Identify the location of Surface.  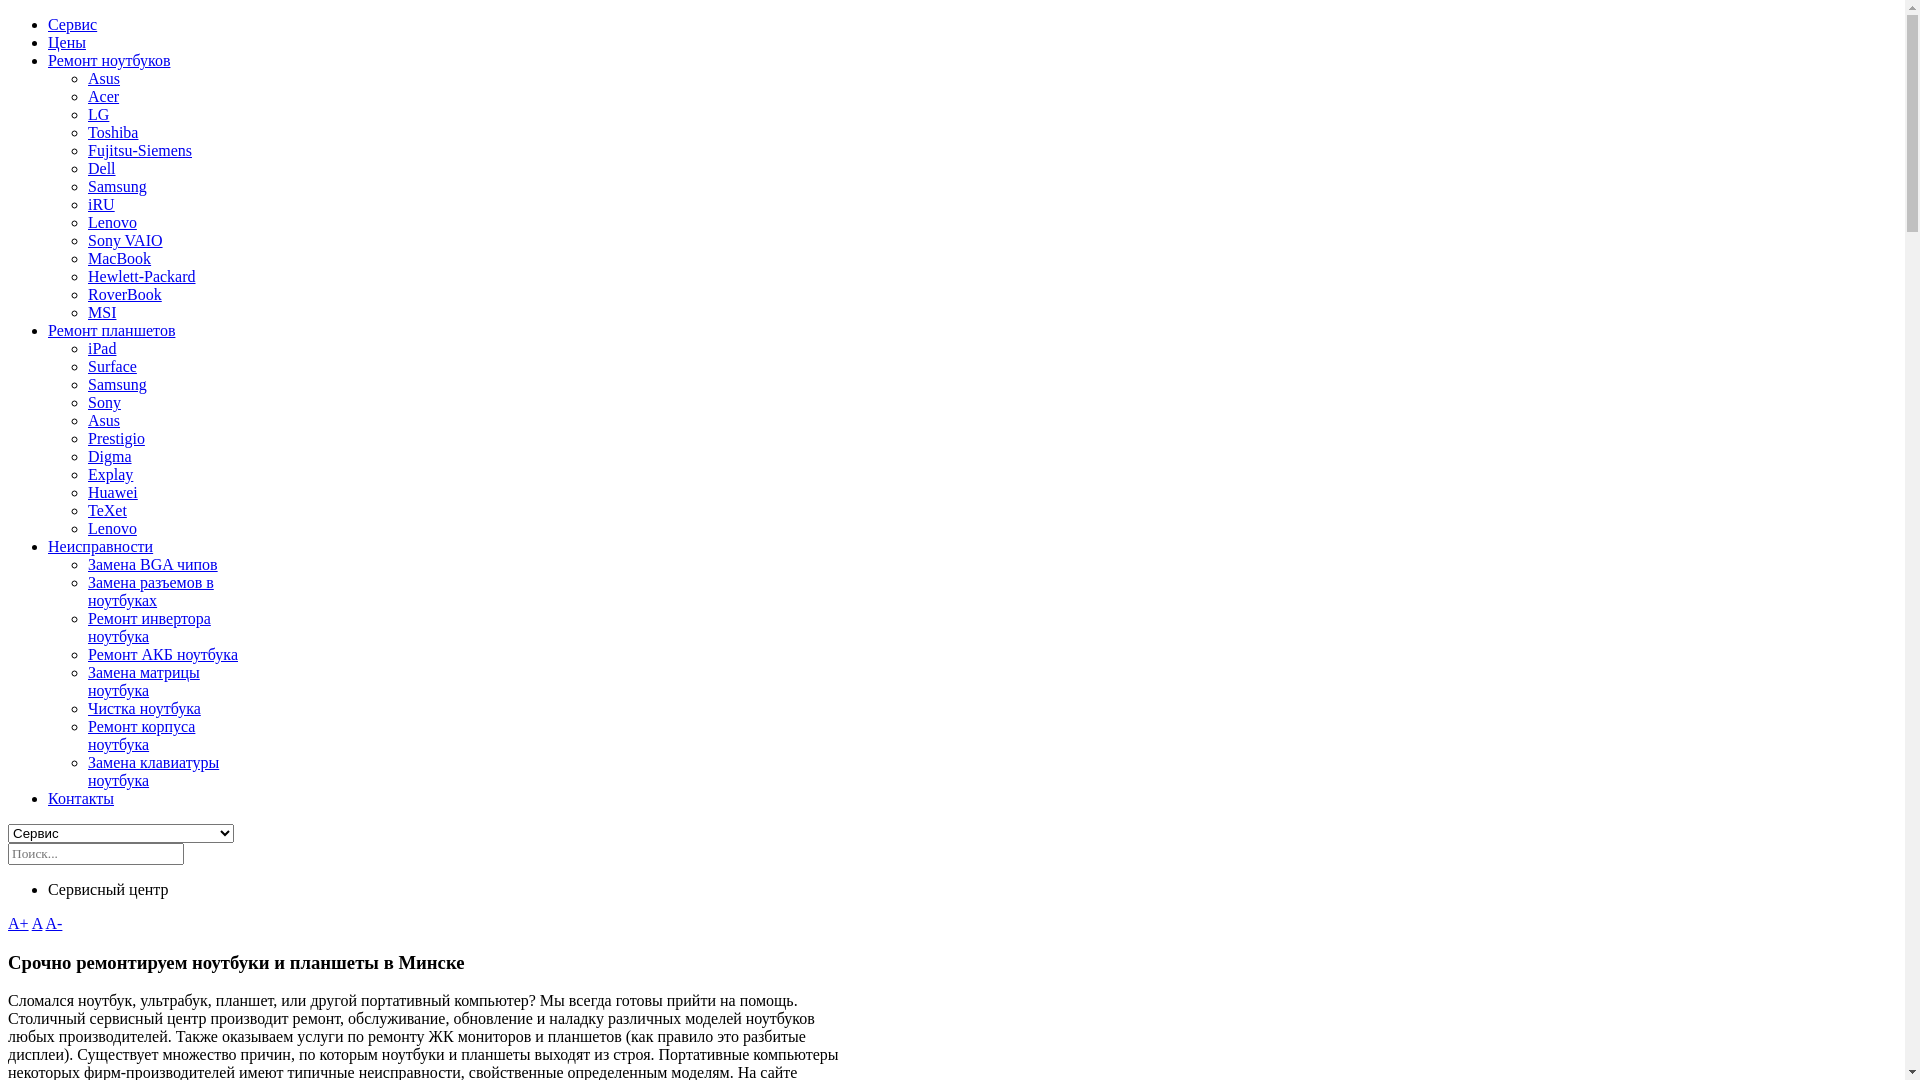
(112, 366).